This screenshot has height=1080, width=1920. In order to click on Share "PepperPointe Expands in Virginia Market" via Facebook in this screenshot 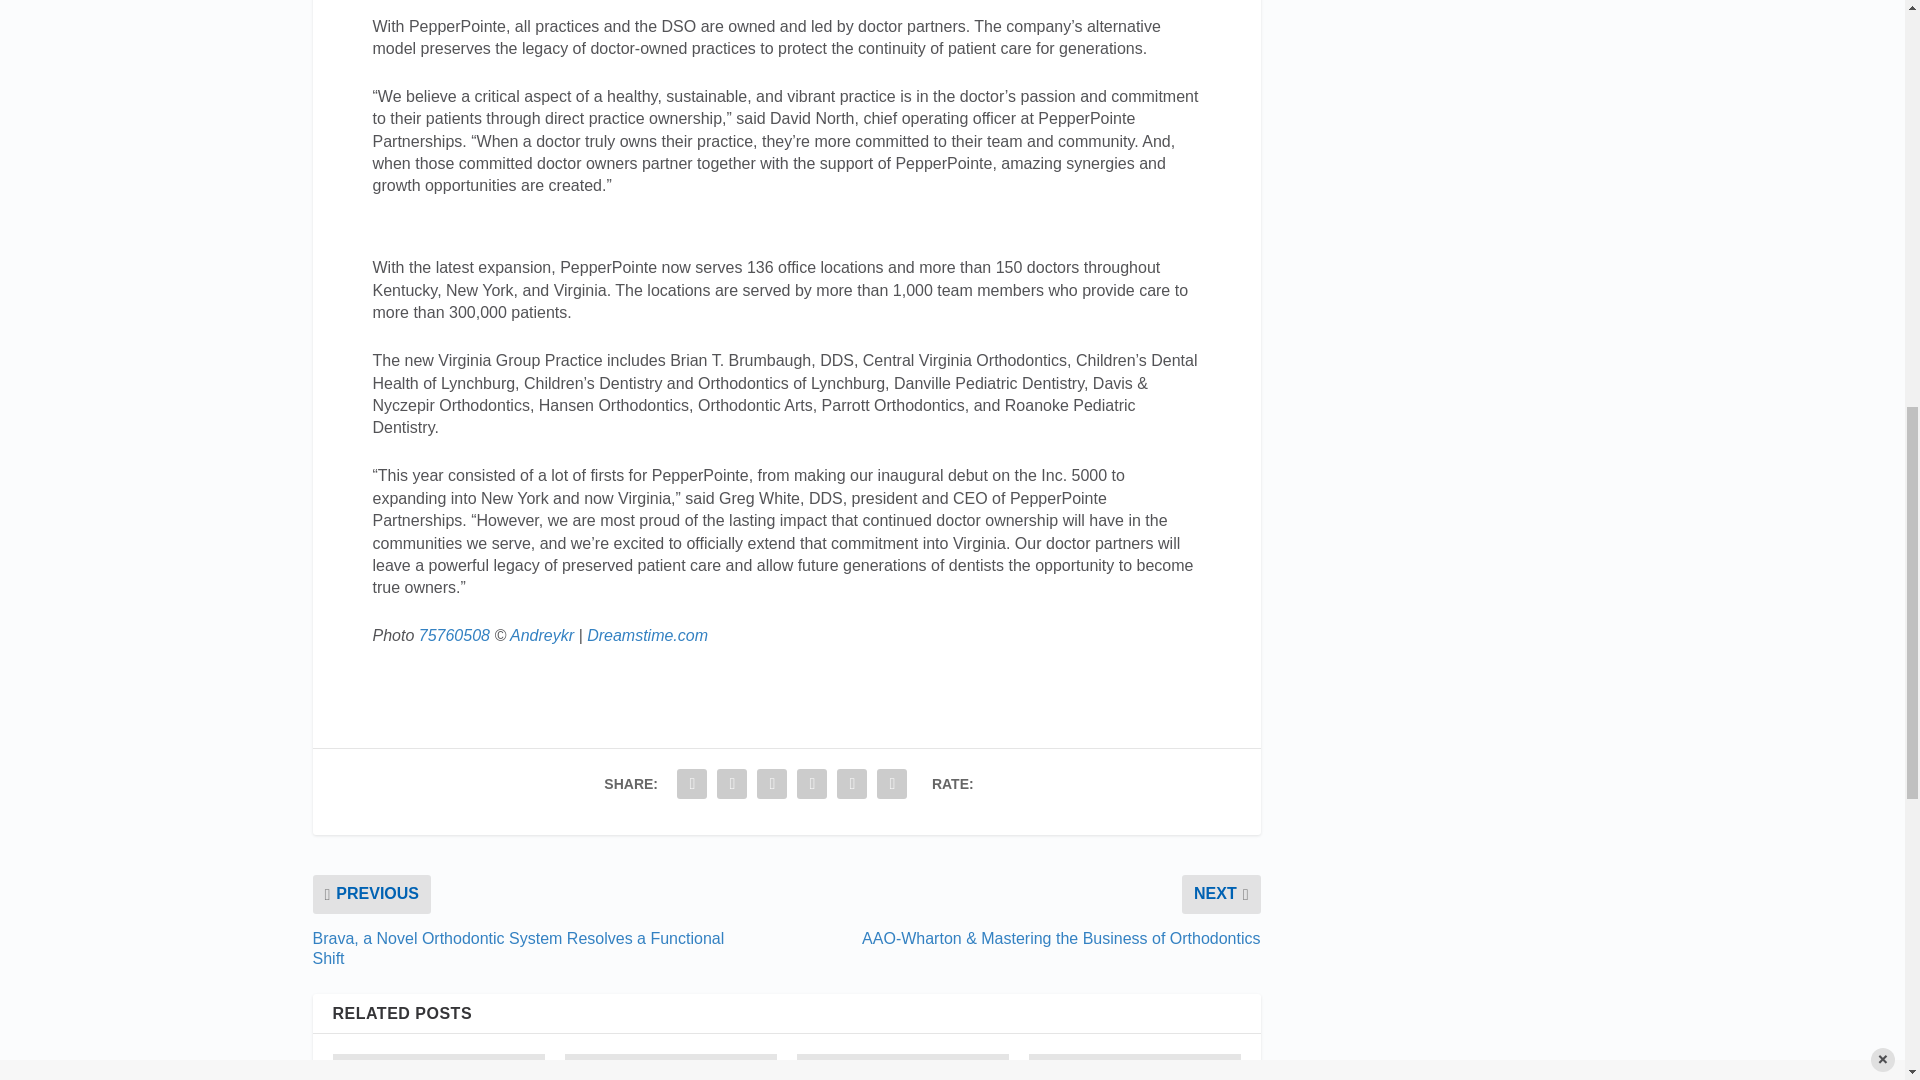, I will do `click(692, 783)`.